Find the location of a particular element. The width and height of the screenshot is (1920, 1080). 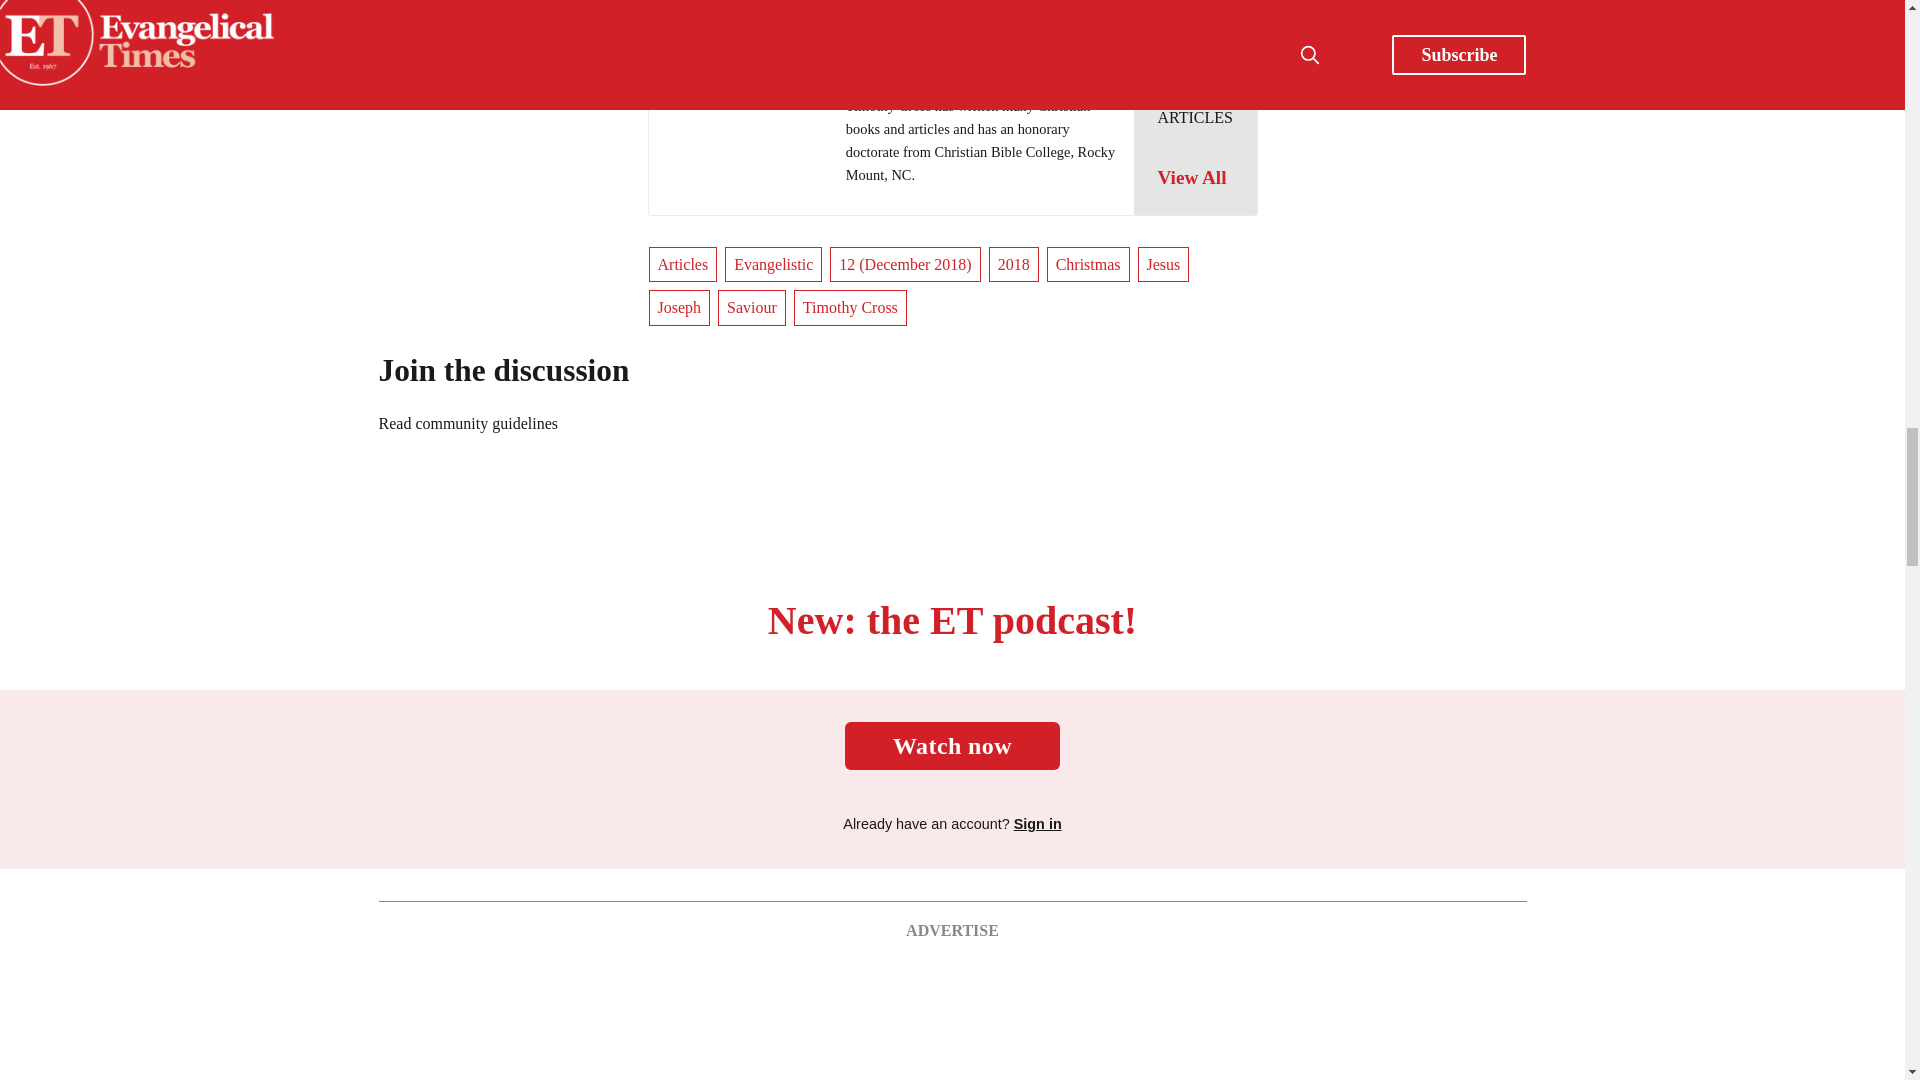

2018 is located at coordinates (1013, 264).